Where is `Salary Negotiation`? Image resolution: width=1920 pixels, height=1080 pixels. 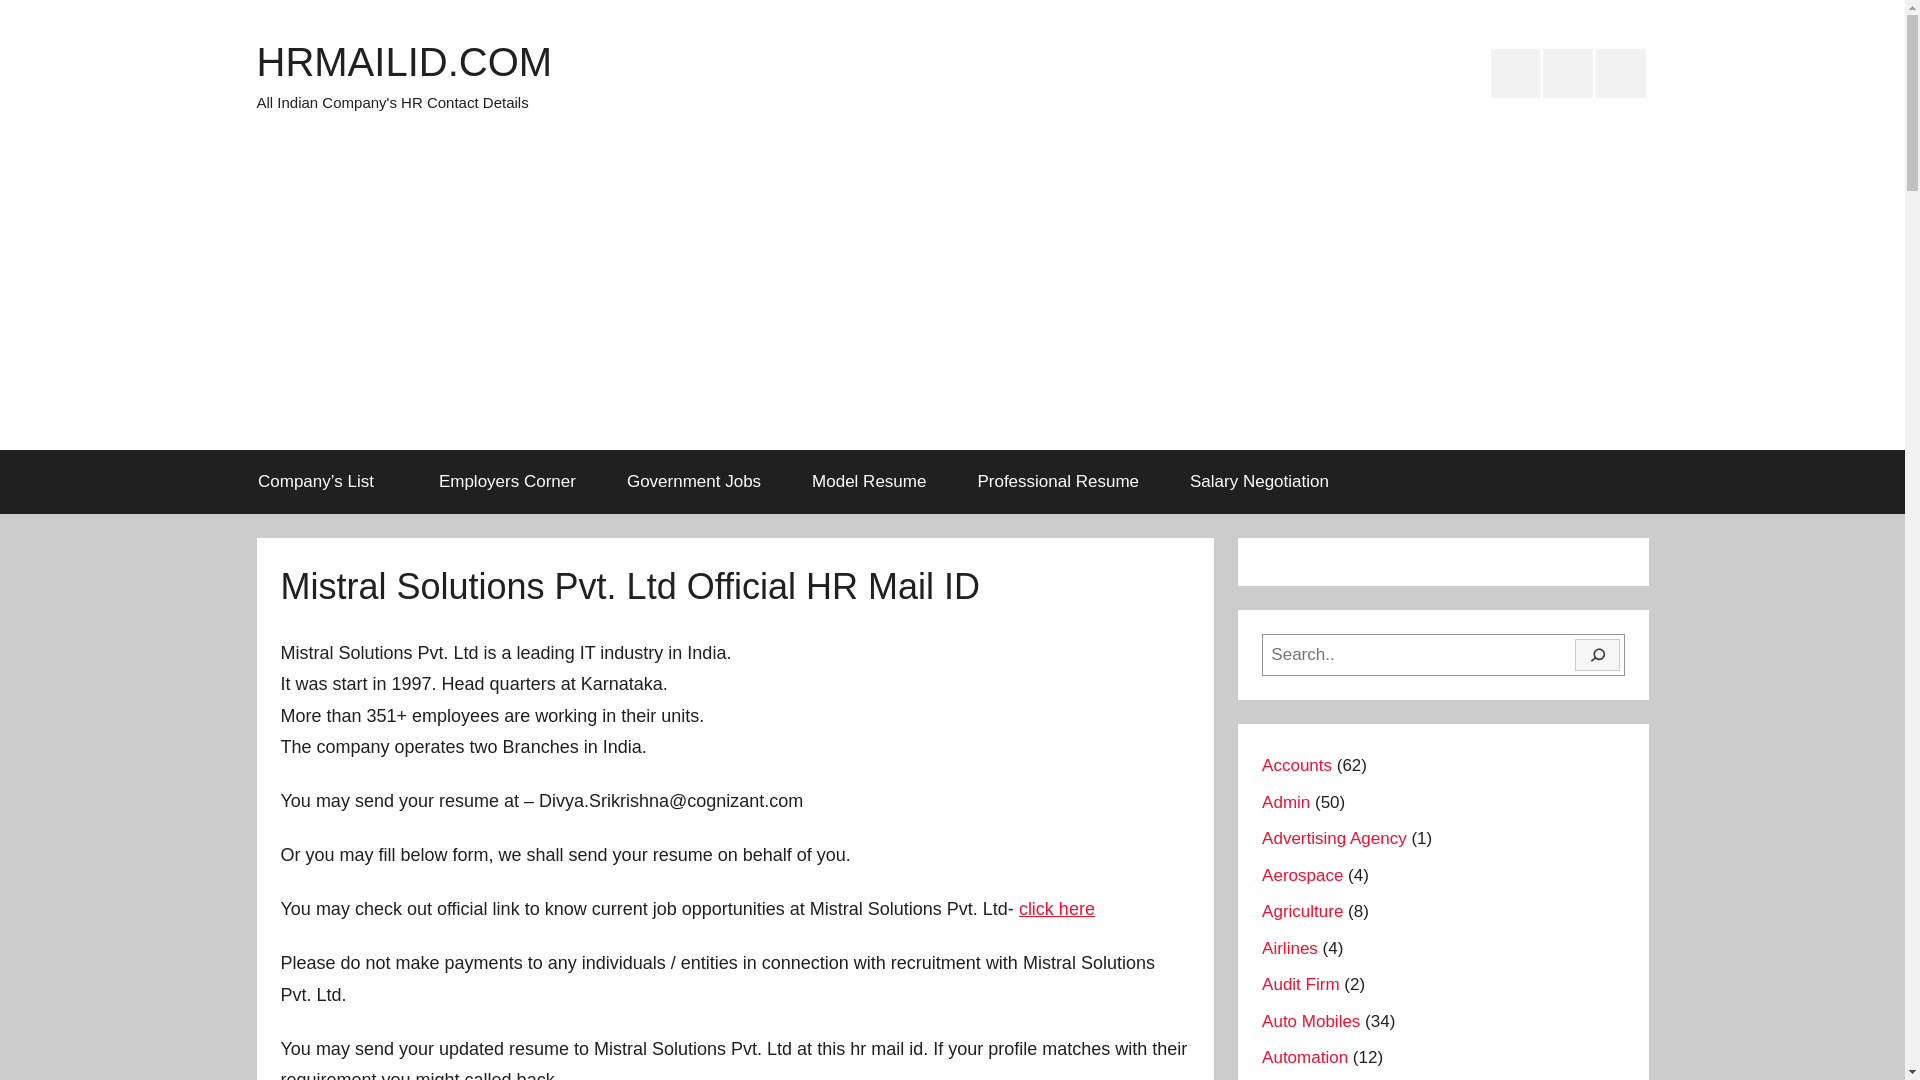
Salary Negotiation is located at coordinates (1258, 482).